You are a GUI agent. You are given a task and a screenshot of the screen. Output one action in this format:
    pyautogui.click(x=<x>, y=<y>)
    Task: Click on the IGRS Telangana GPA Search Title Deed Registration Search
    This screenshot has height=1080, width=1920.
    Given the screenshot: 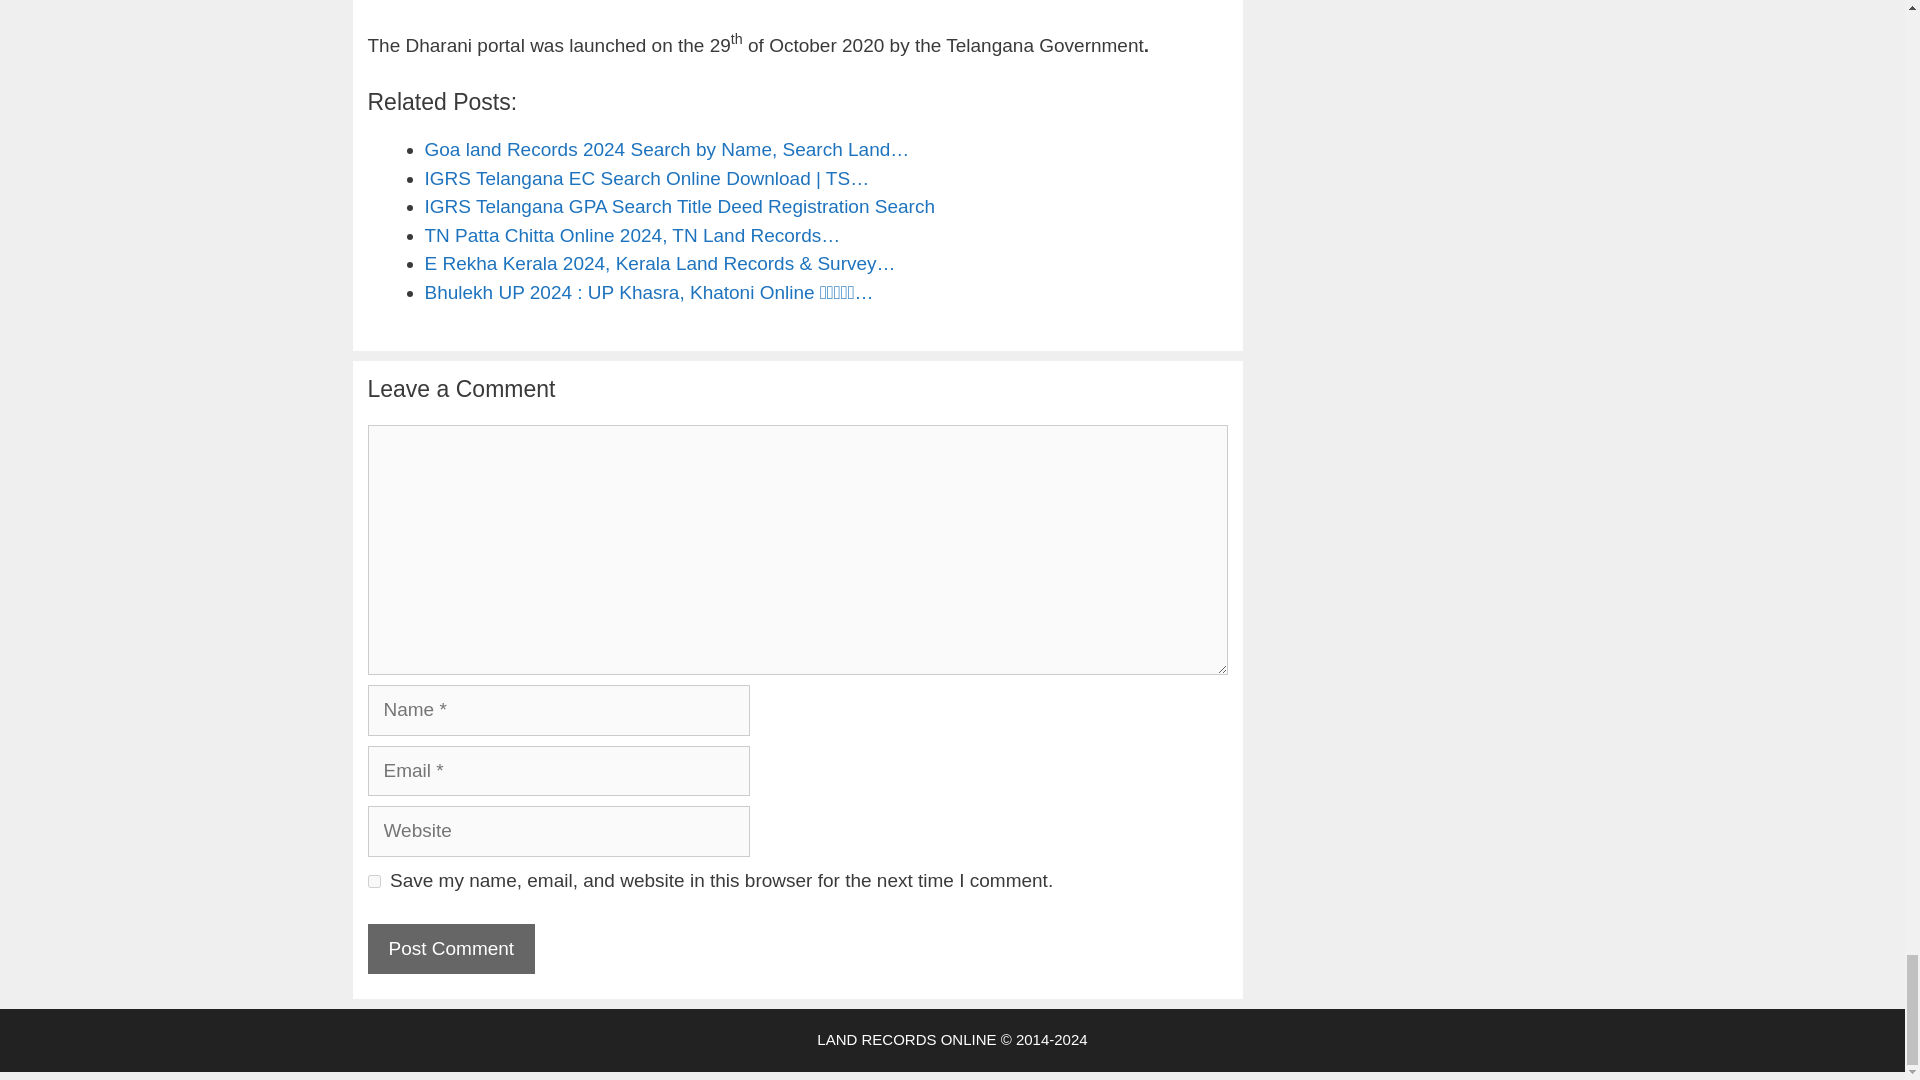 What is the action you would take?
    pyautogui.click(x=678, y=206)
    